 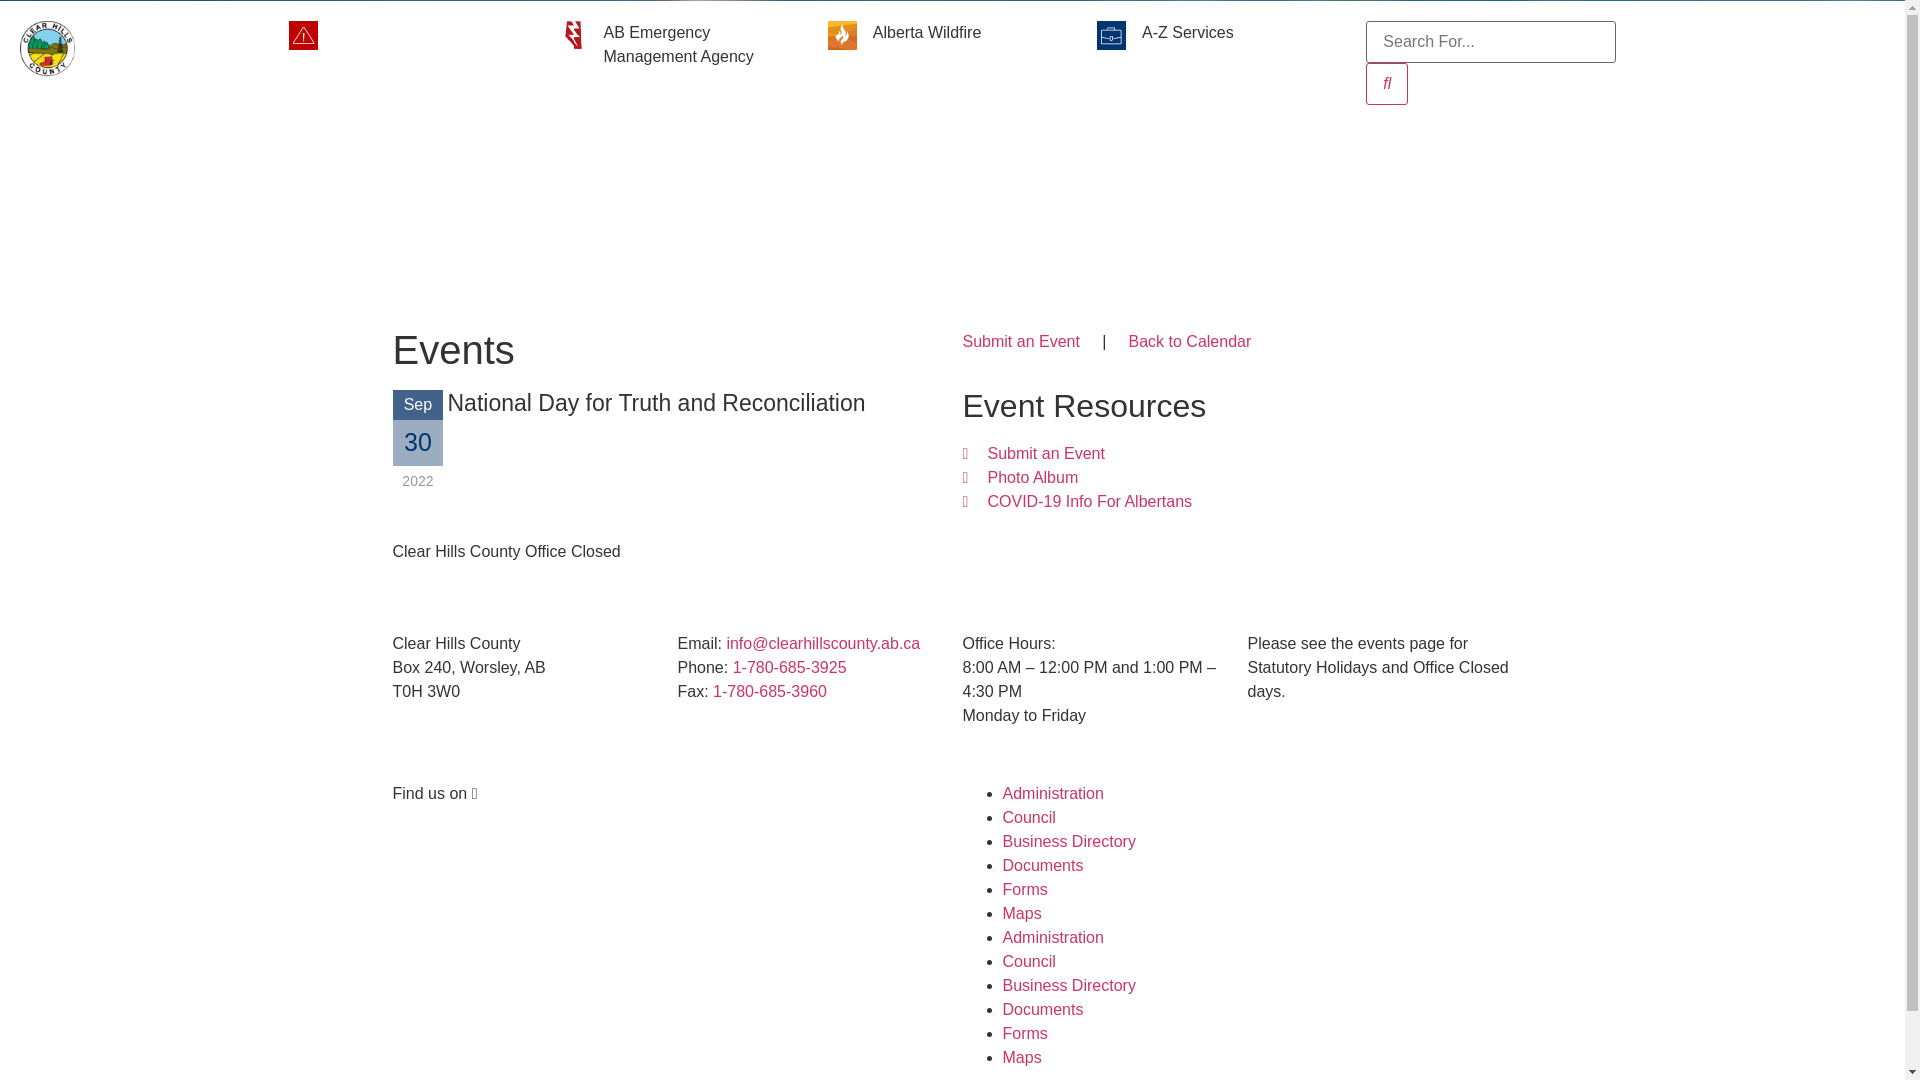 What do you see at coordinates (1024, 890) in the screenshot?
I see `Forms` at bounding box center [1024, 890].